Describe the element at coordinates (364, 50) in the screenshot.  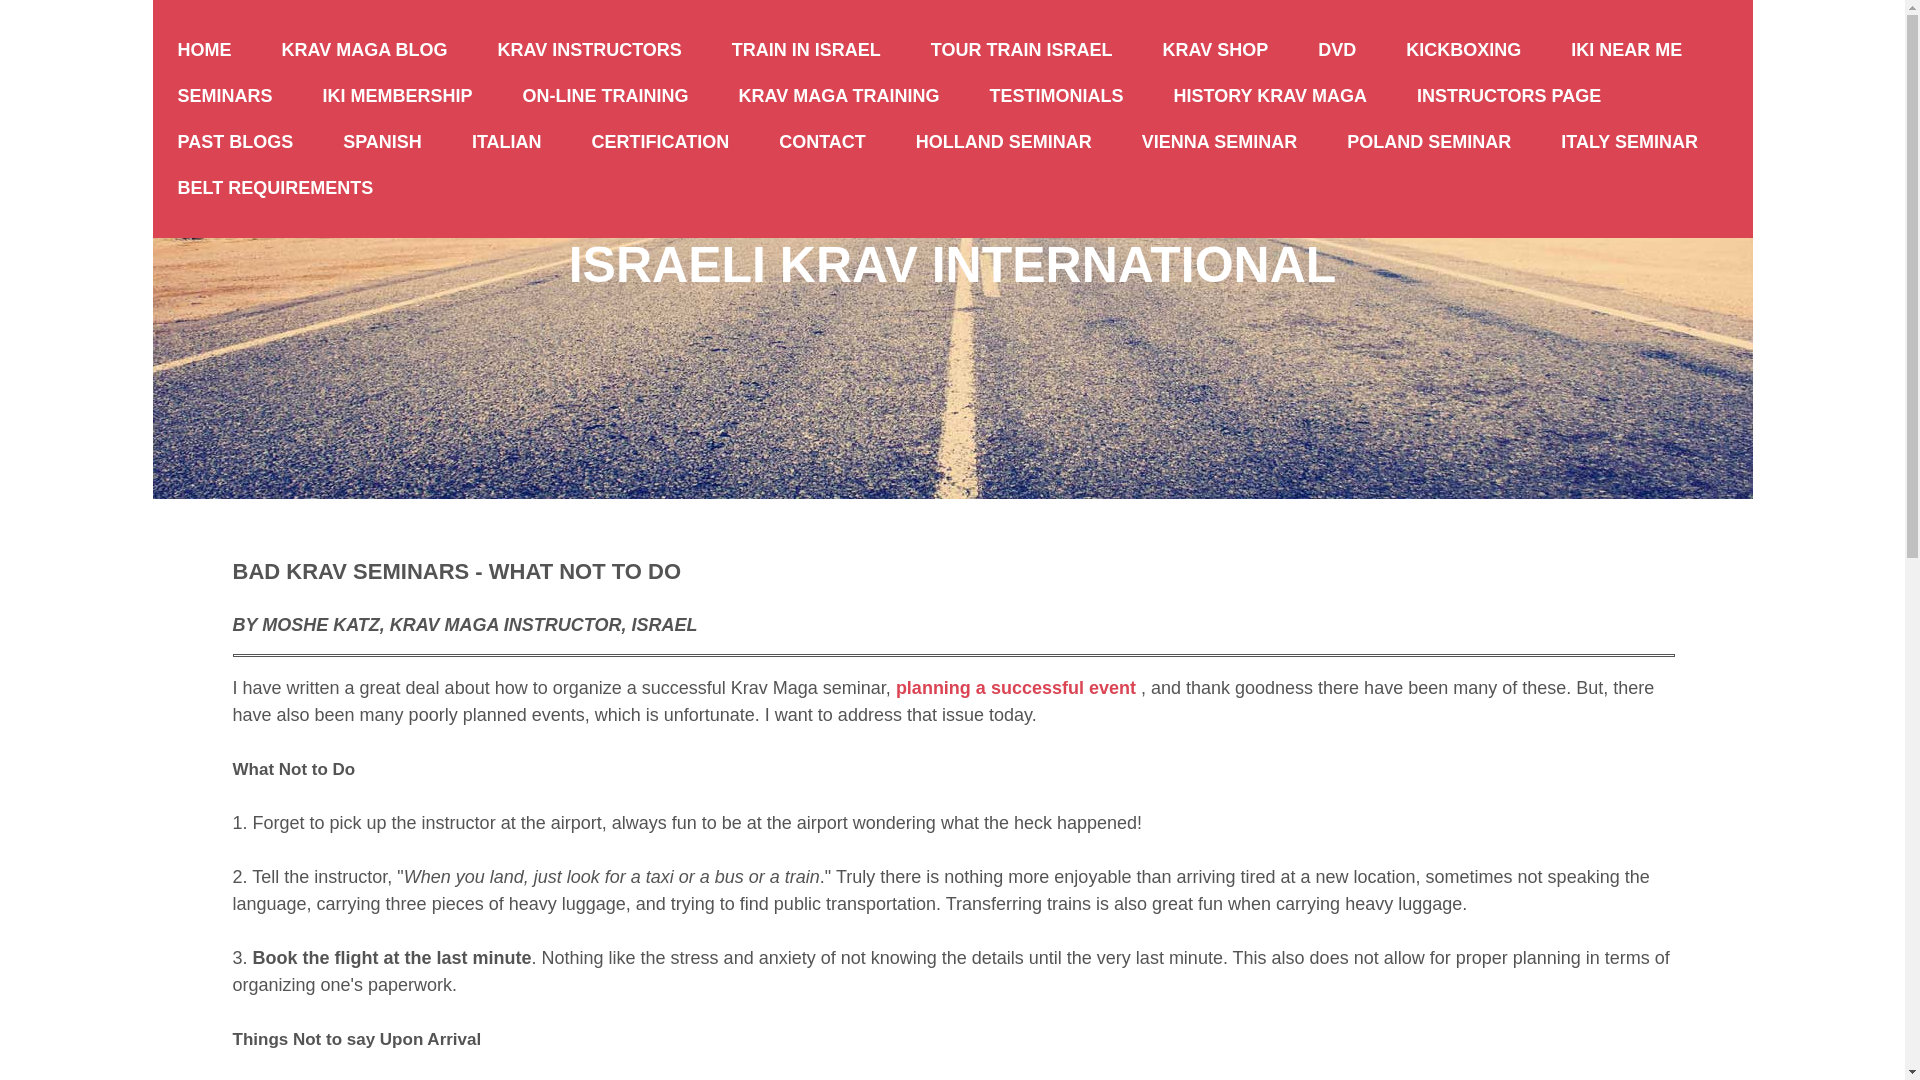
I see `KRAV MAGA BLOG` at that location.